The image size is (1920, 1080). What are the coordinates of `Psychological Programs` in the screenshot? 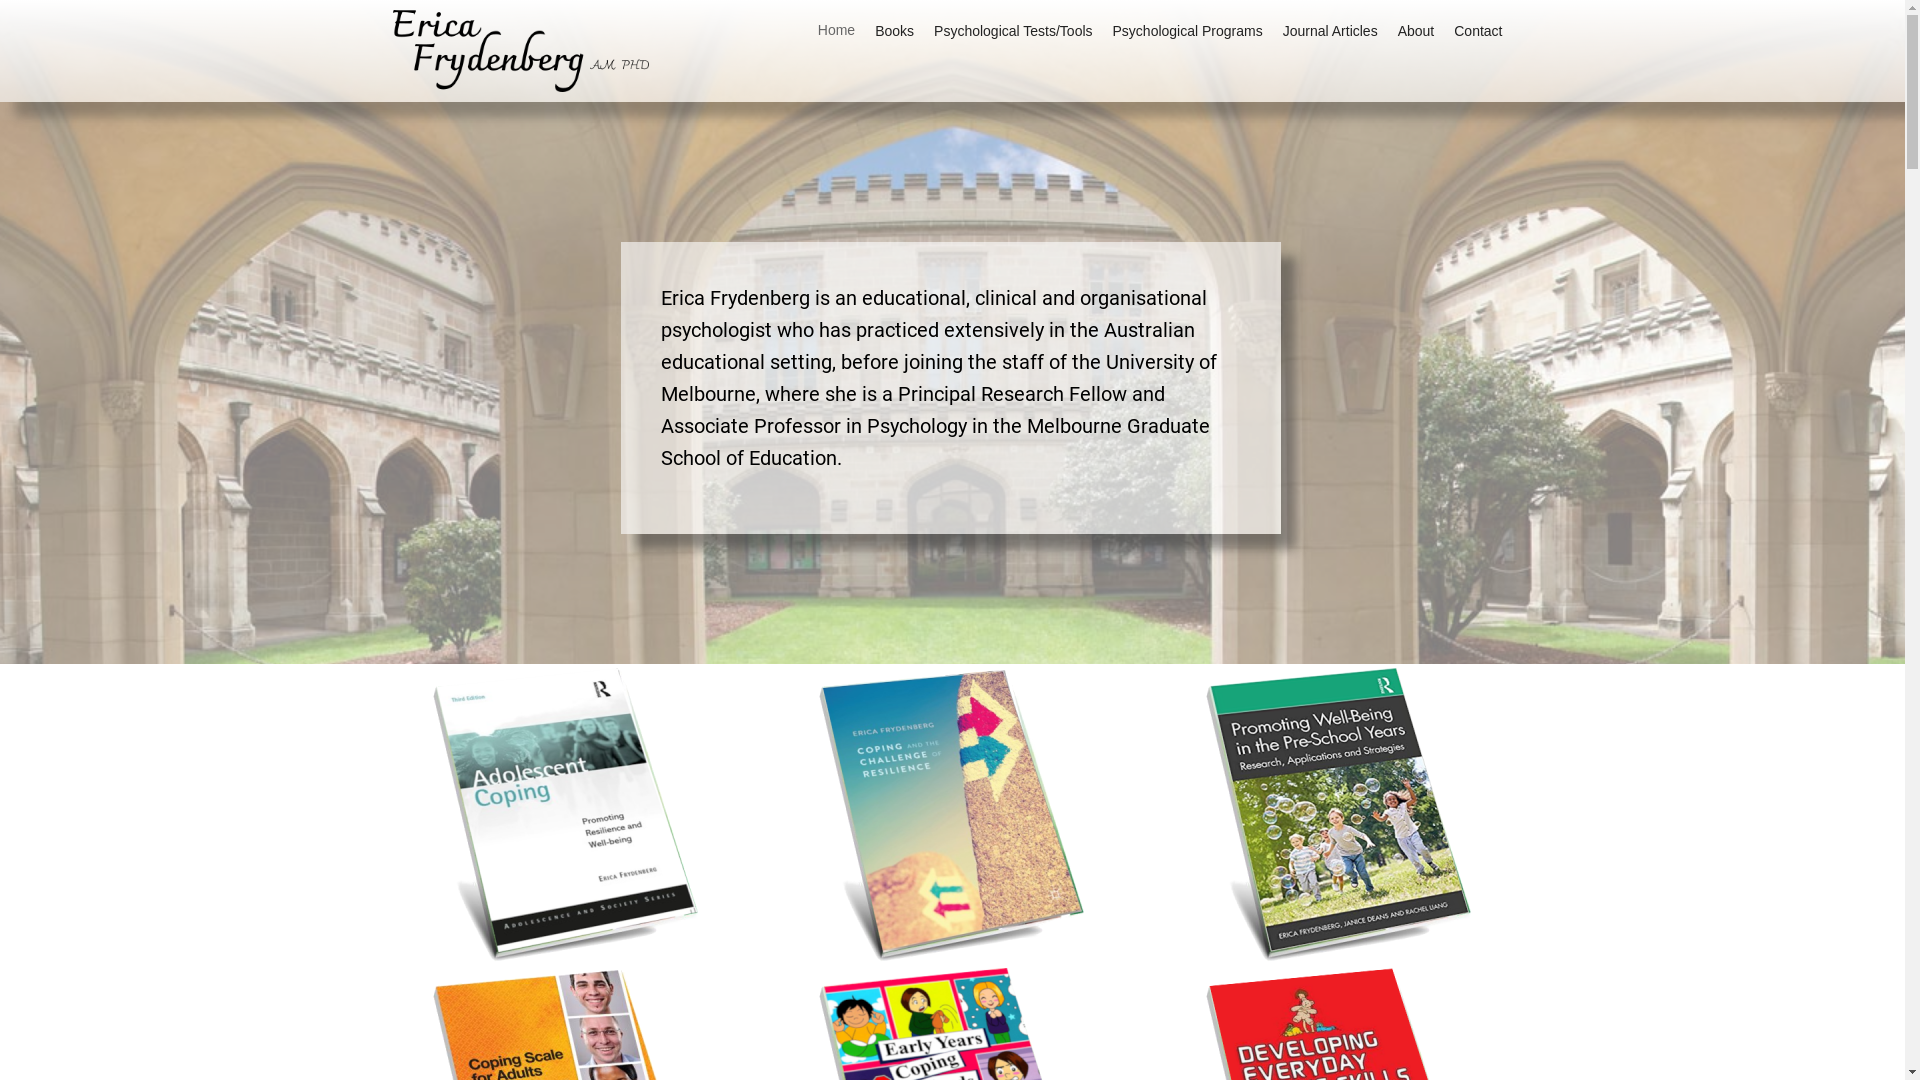 It's located at (1188, 30).